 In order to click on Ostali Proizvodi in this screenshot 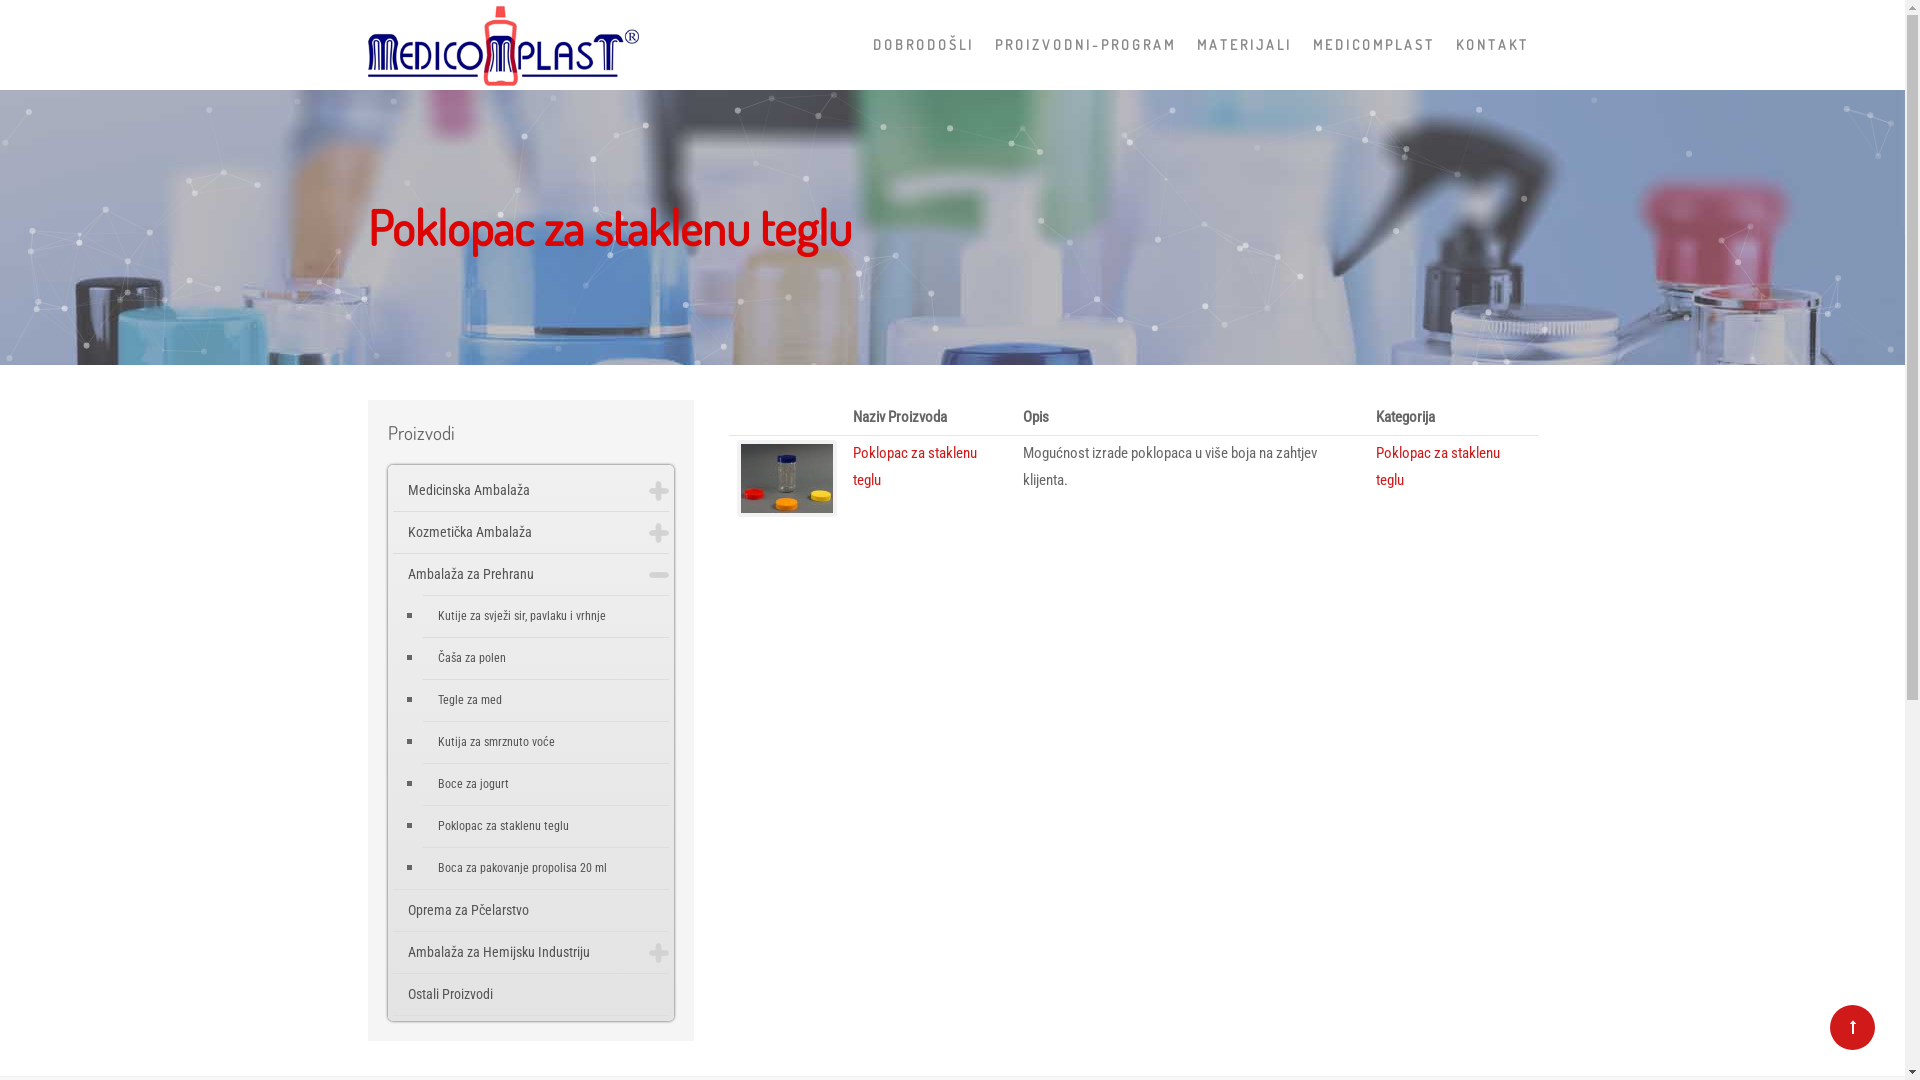, I will do `click(530, 994)`.